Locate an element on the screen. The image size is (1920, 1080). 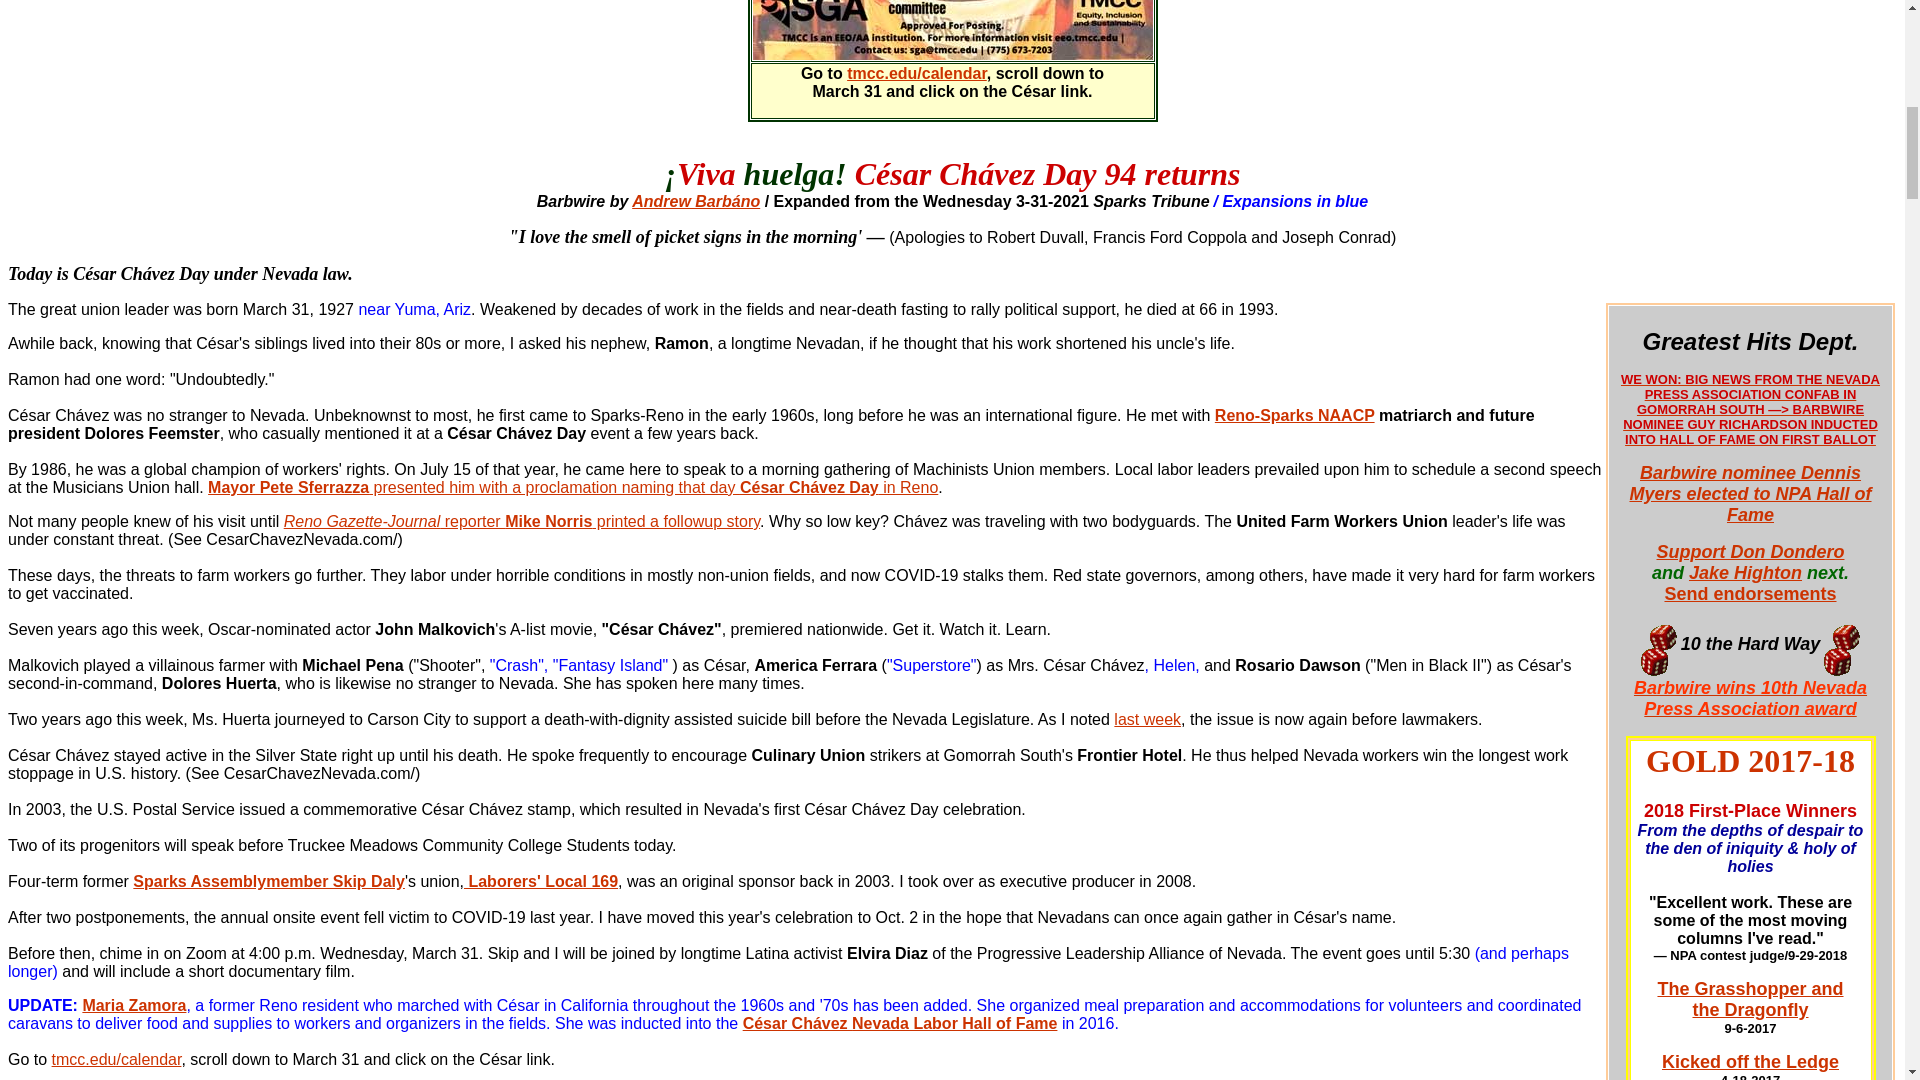
Support Don Dondero is located at coordinates (1749, 552).